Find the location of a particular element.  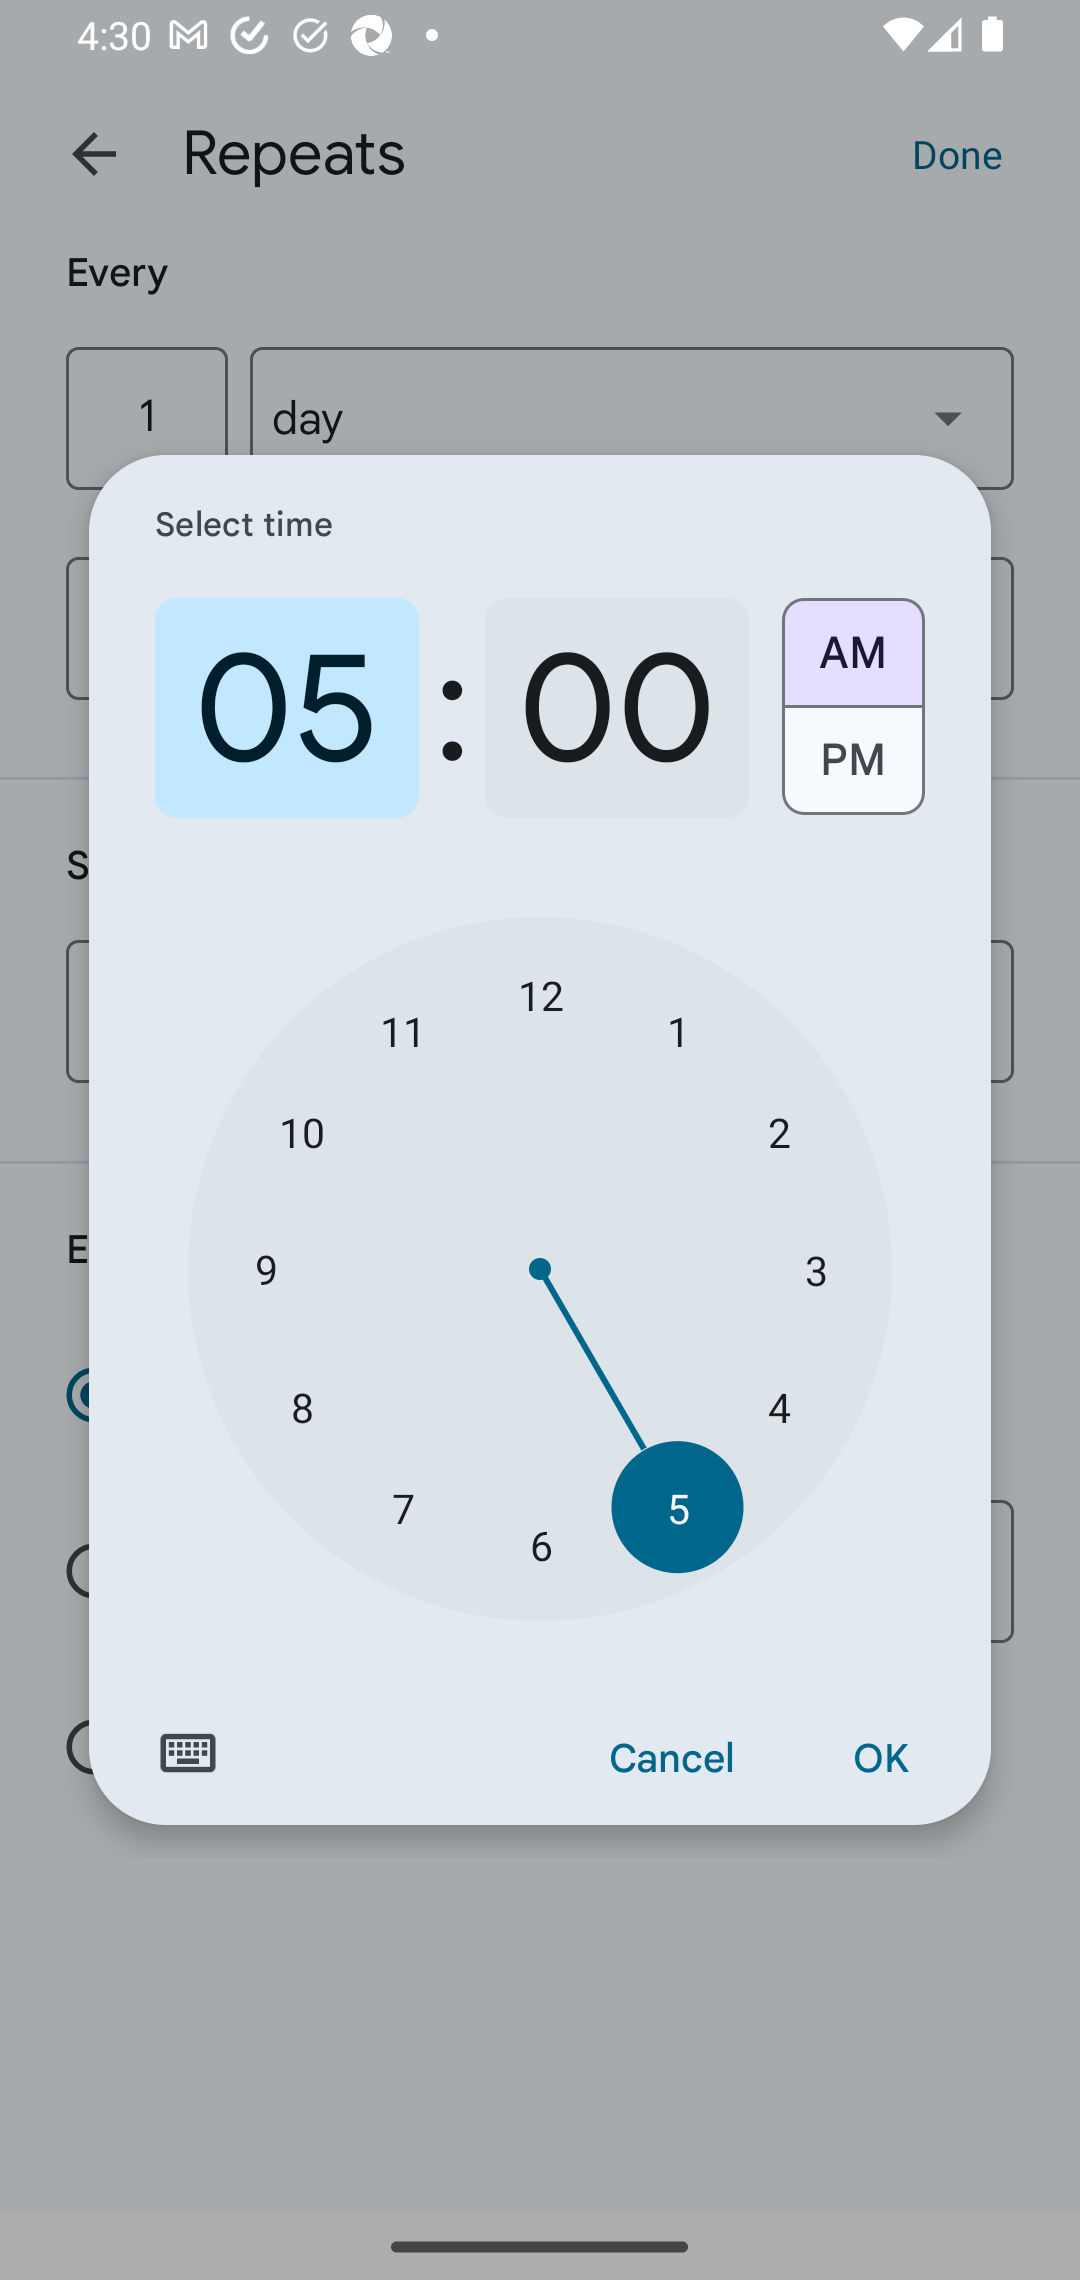

5 5 o'clock is located at coordinates (678, 1506).